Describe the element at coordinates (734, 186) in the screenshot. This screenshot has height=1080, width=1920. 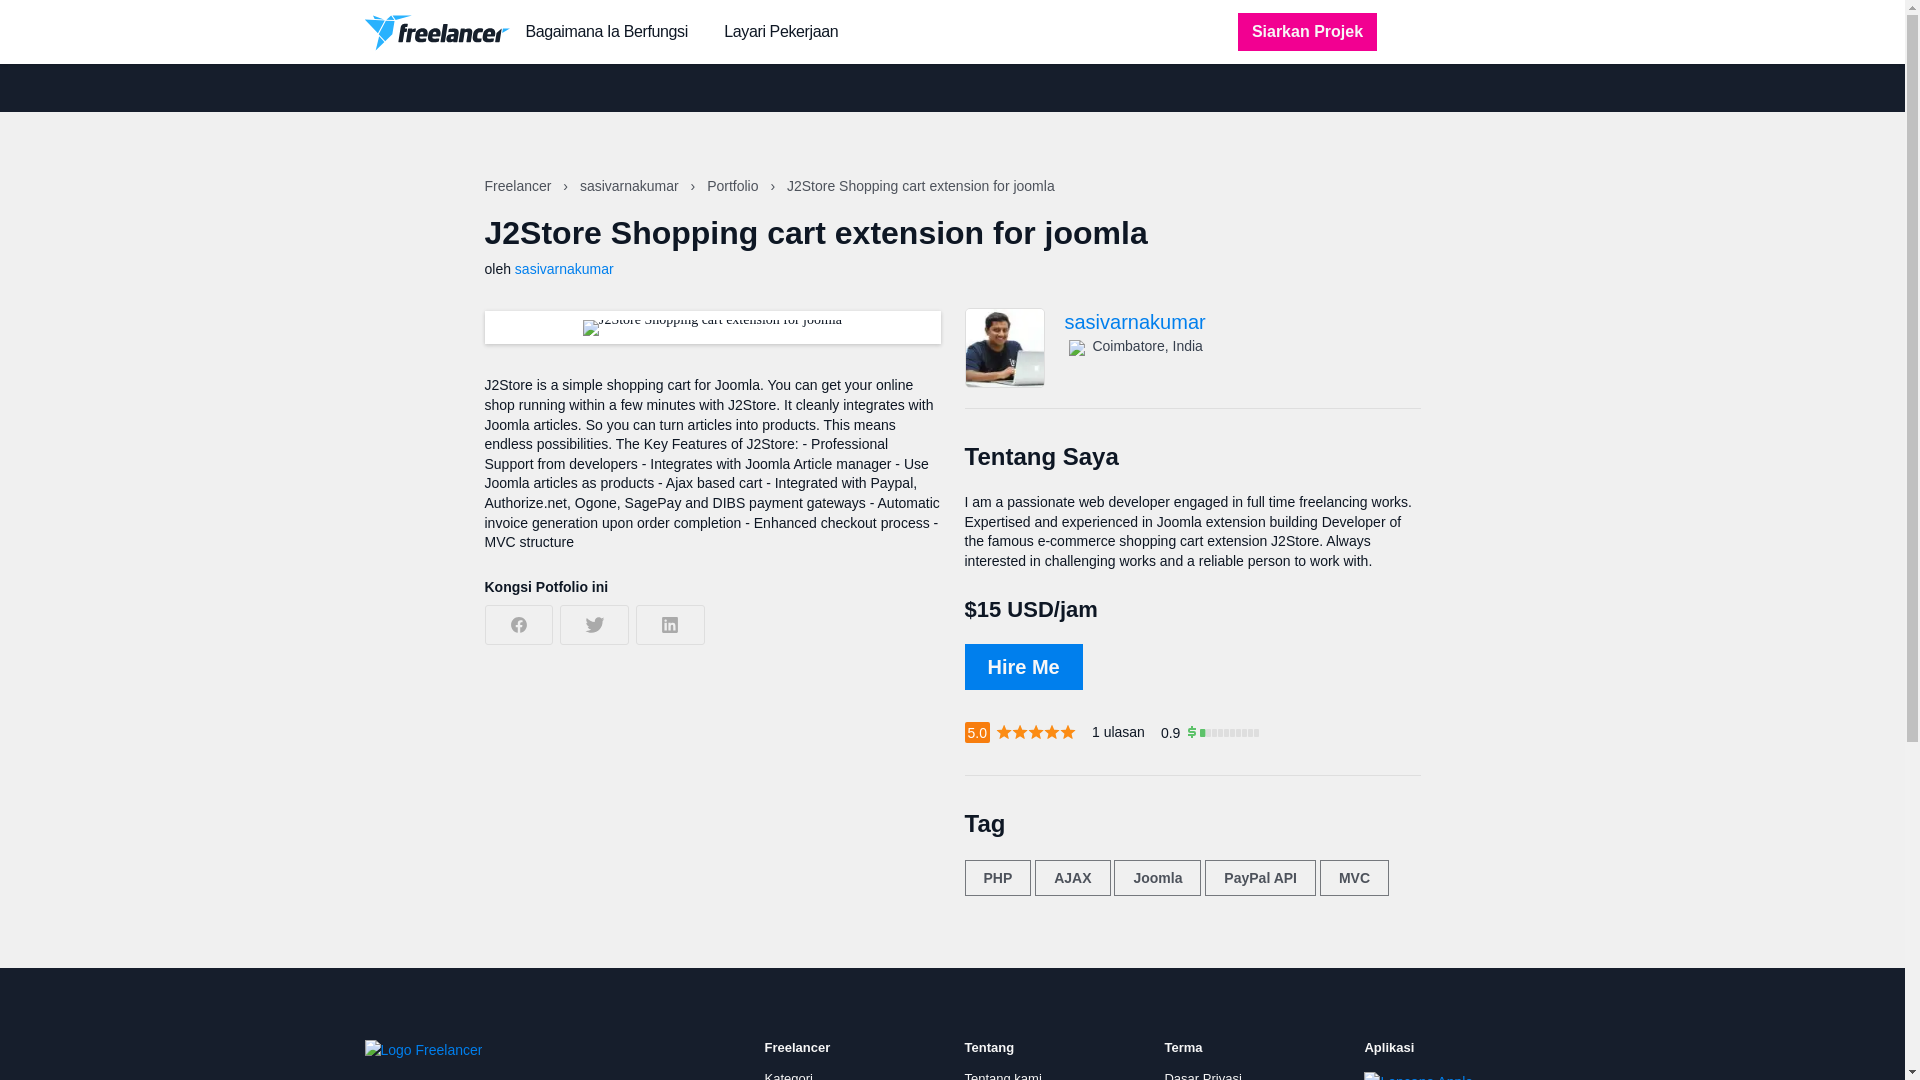
I see `Portfolio` at that location.